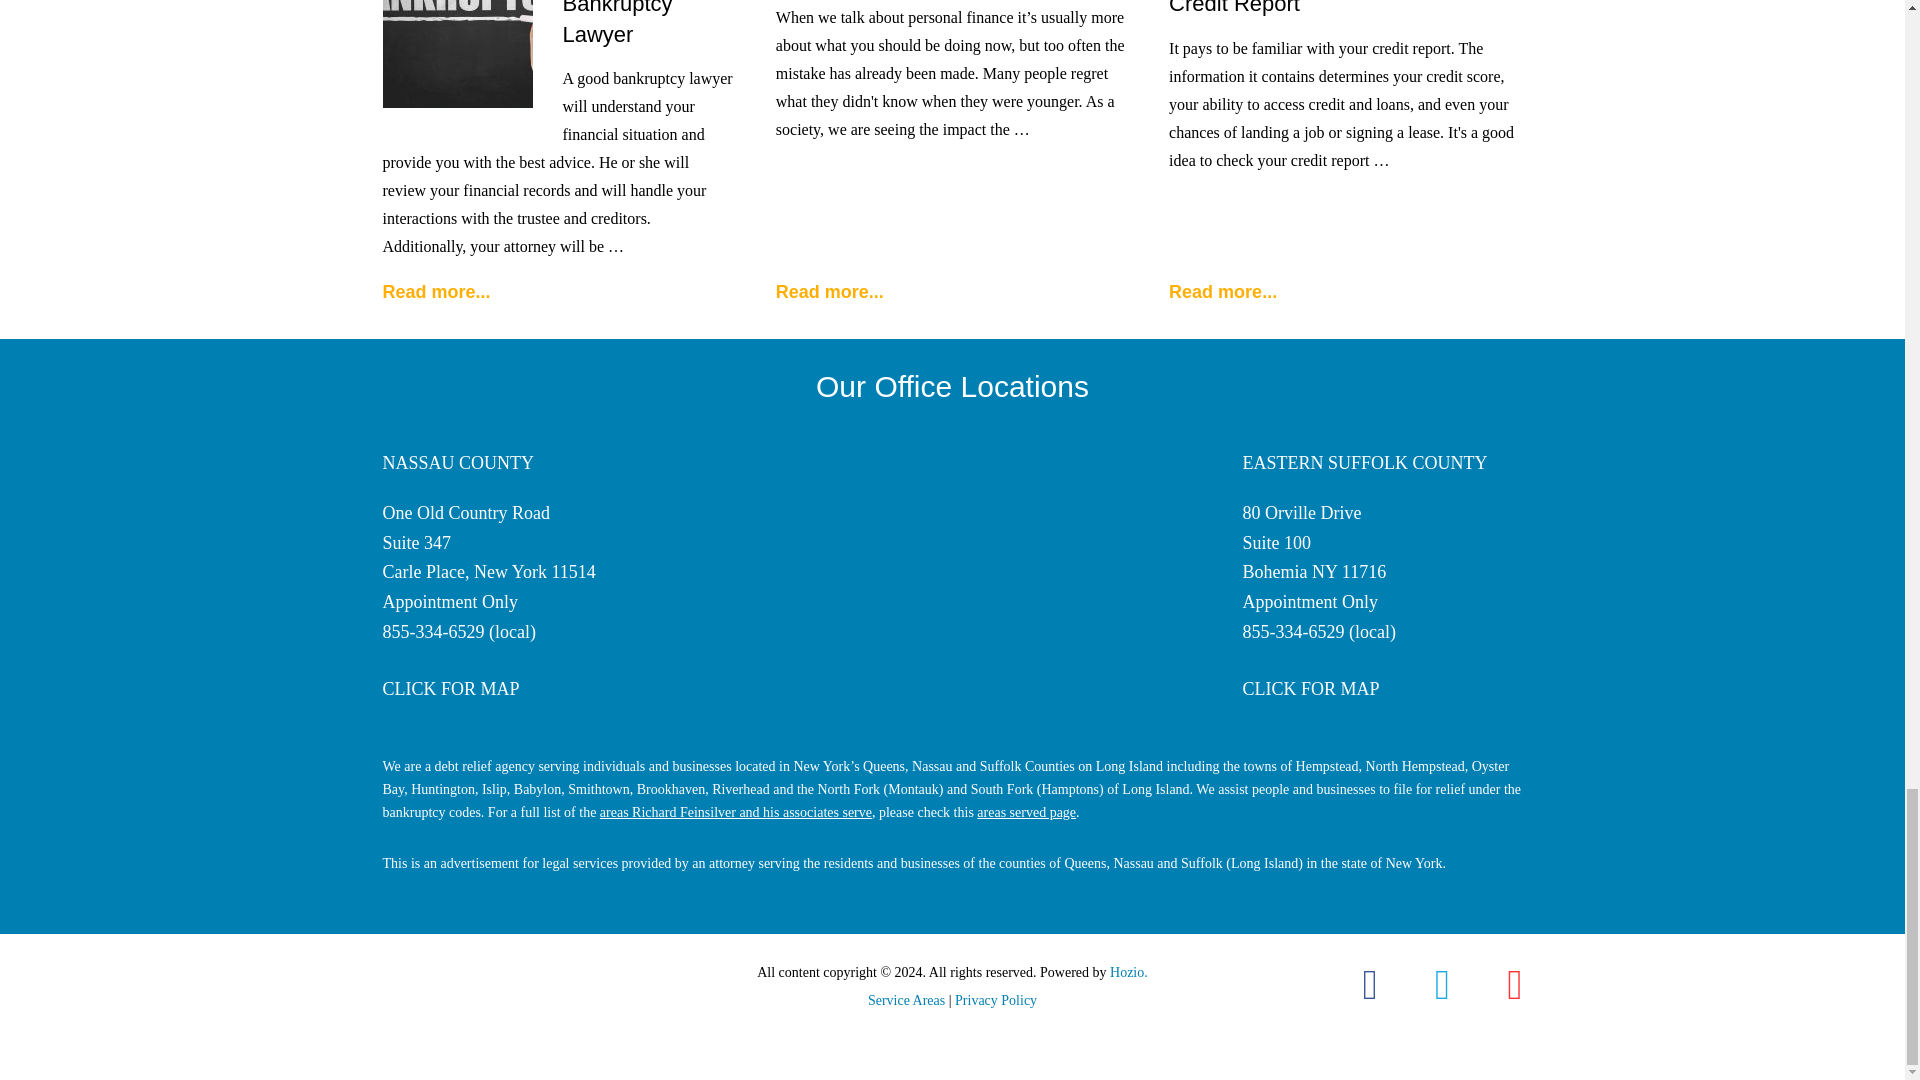  Describe the element at coordinates (450, 688) in the screenshot. I see `CLICK FOR MAP` at that location.